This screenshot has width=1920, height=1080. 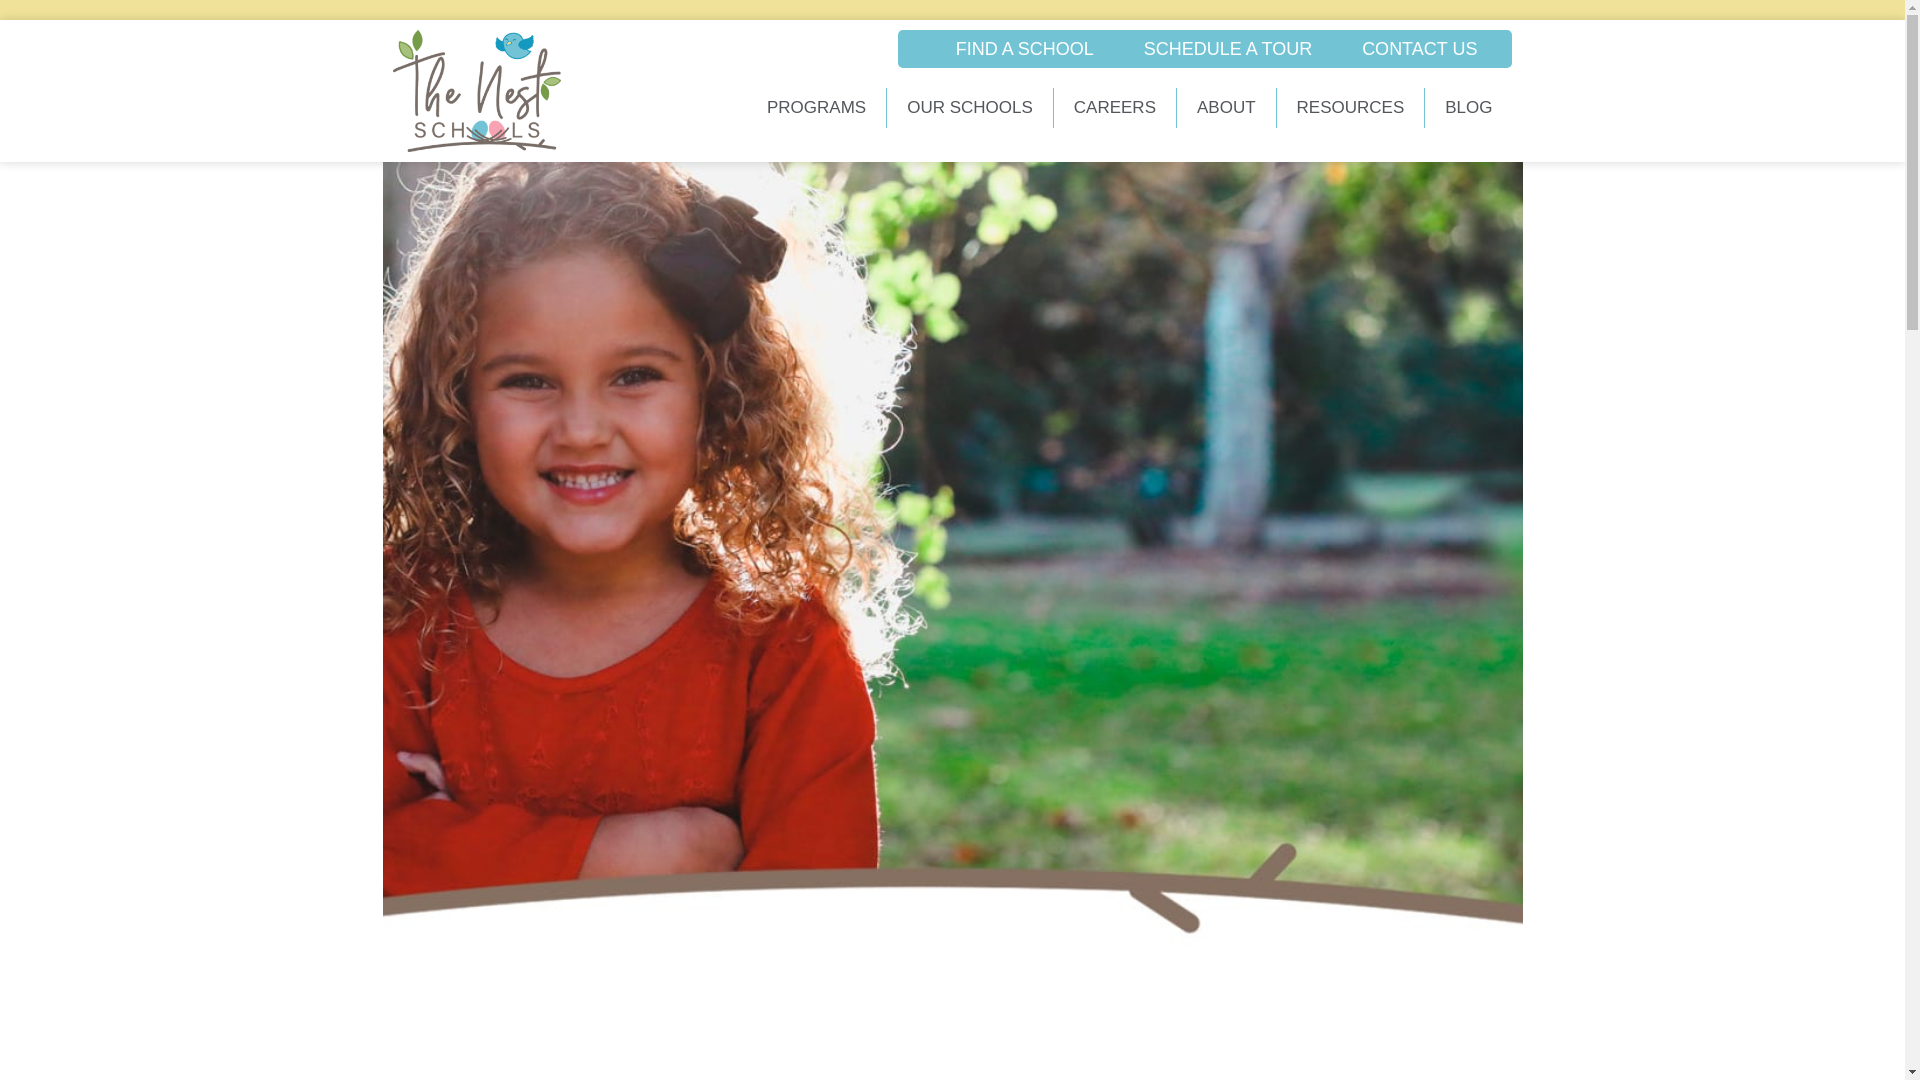 I want to click on BLOG, so click(x=1468, y=108).